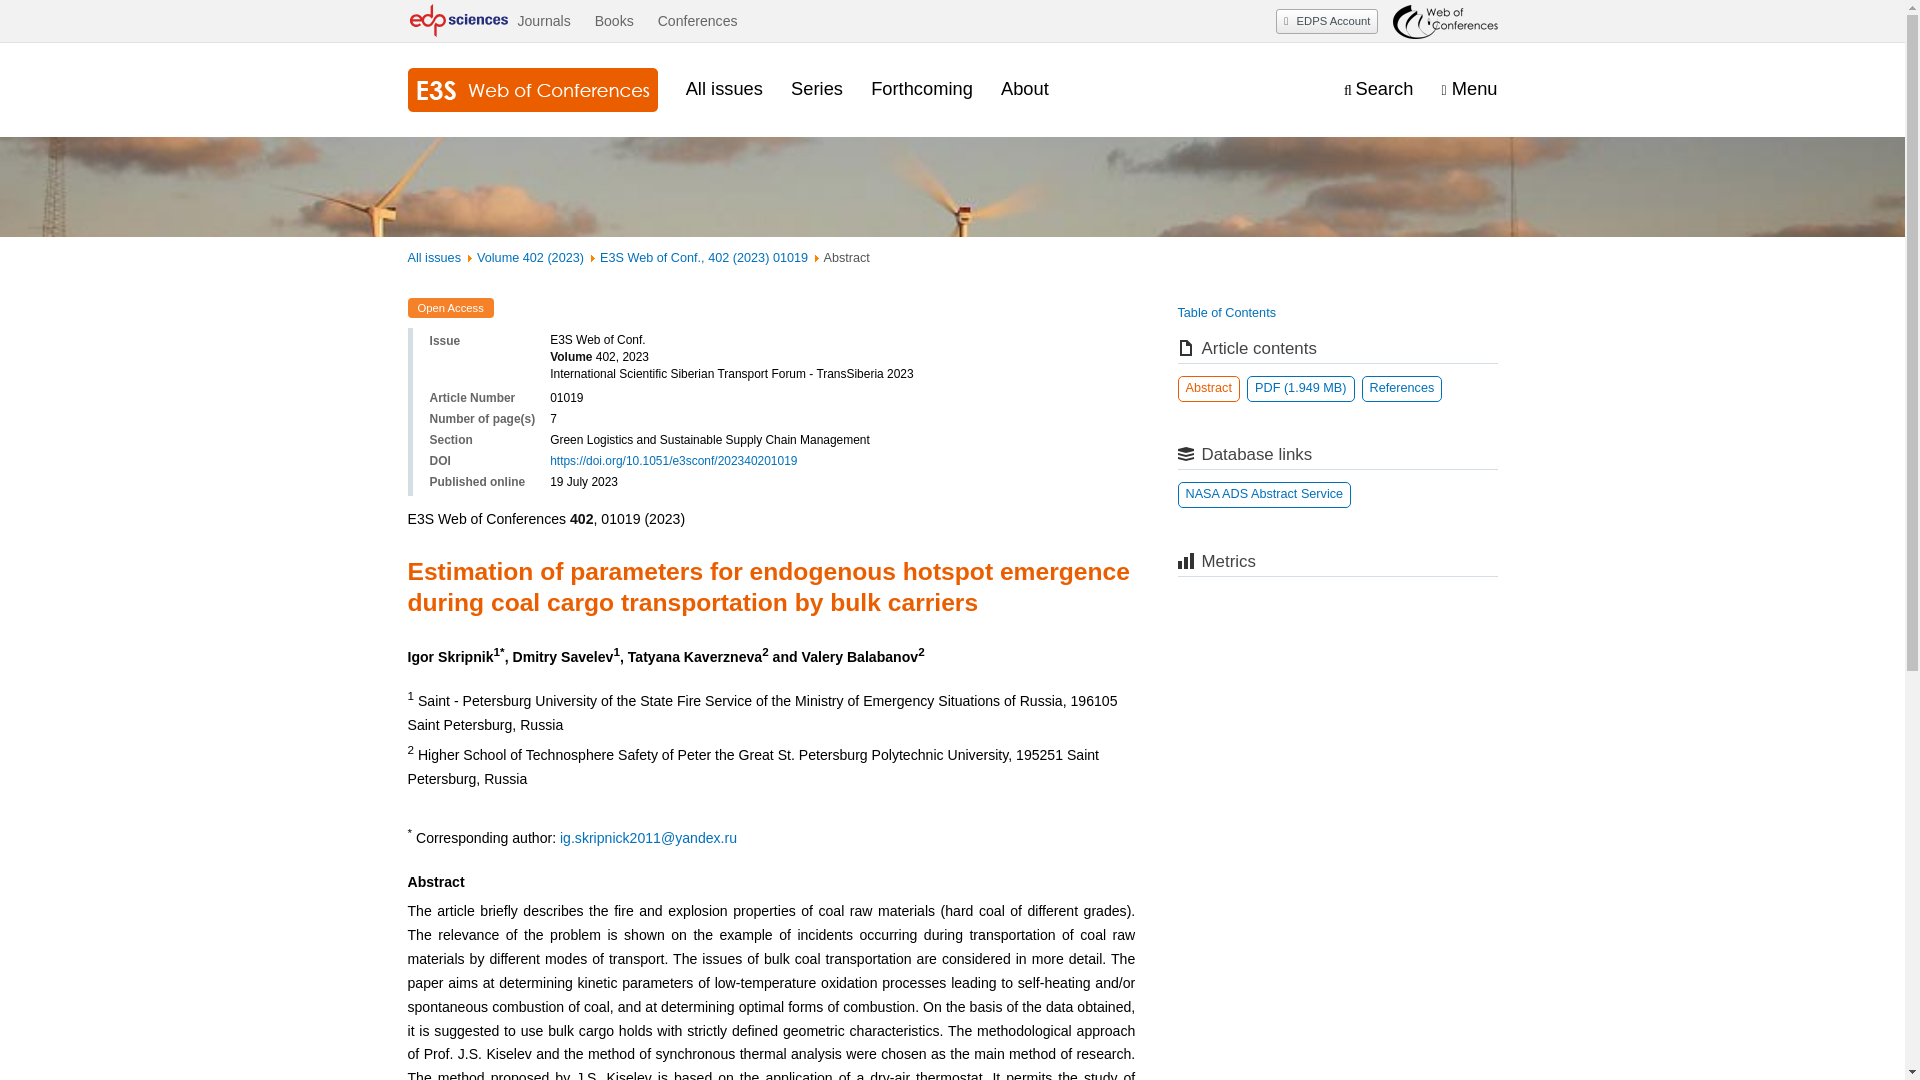  I want to click on Abstract, so click(1209, 388).